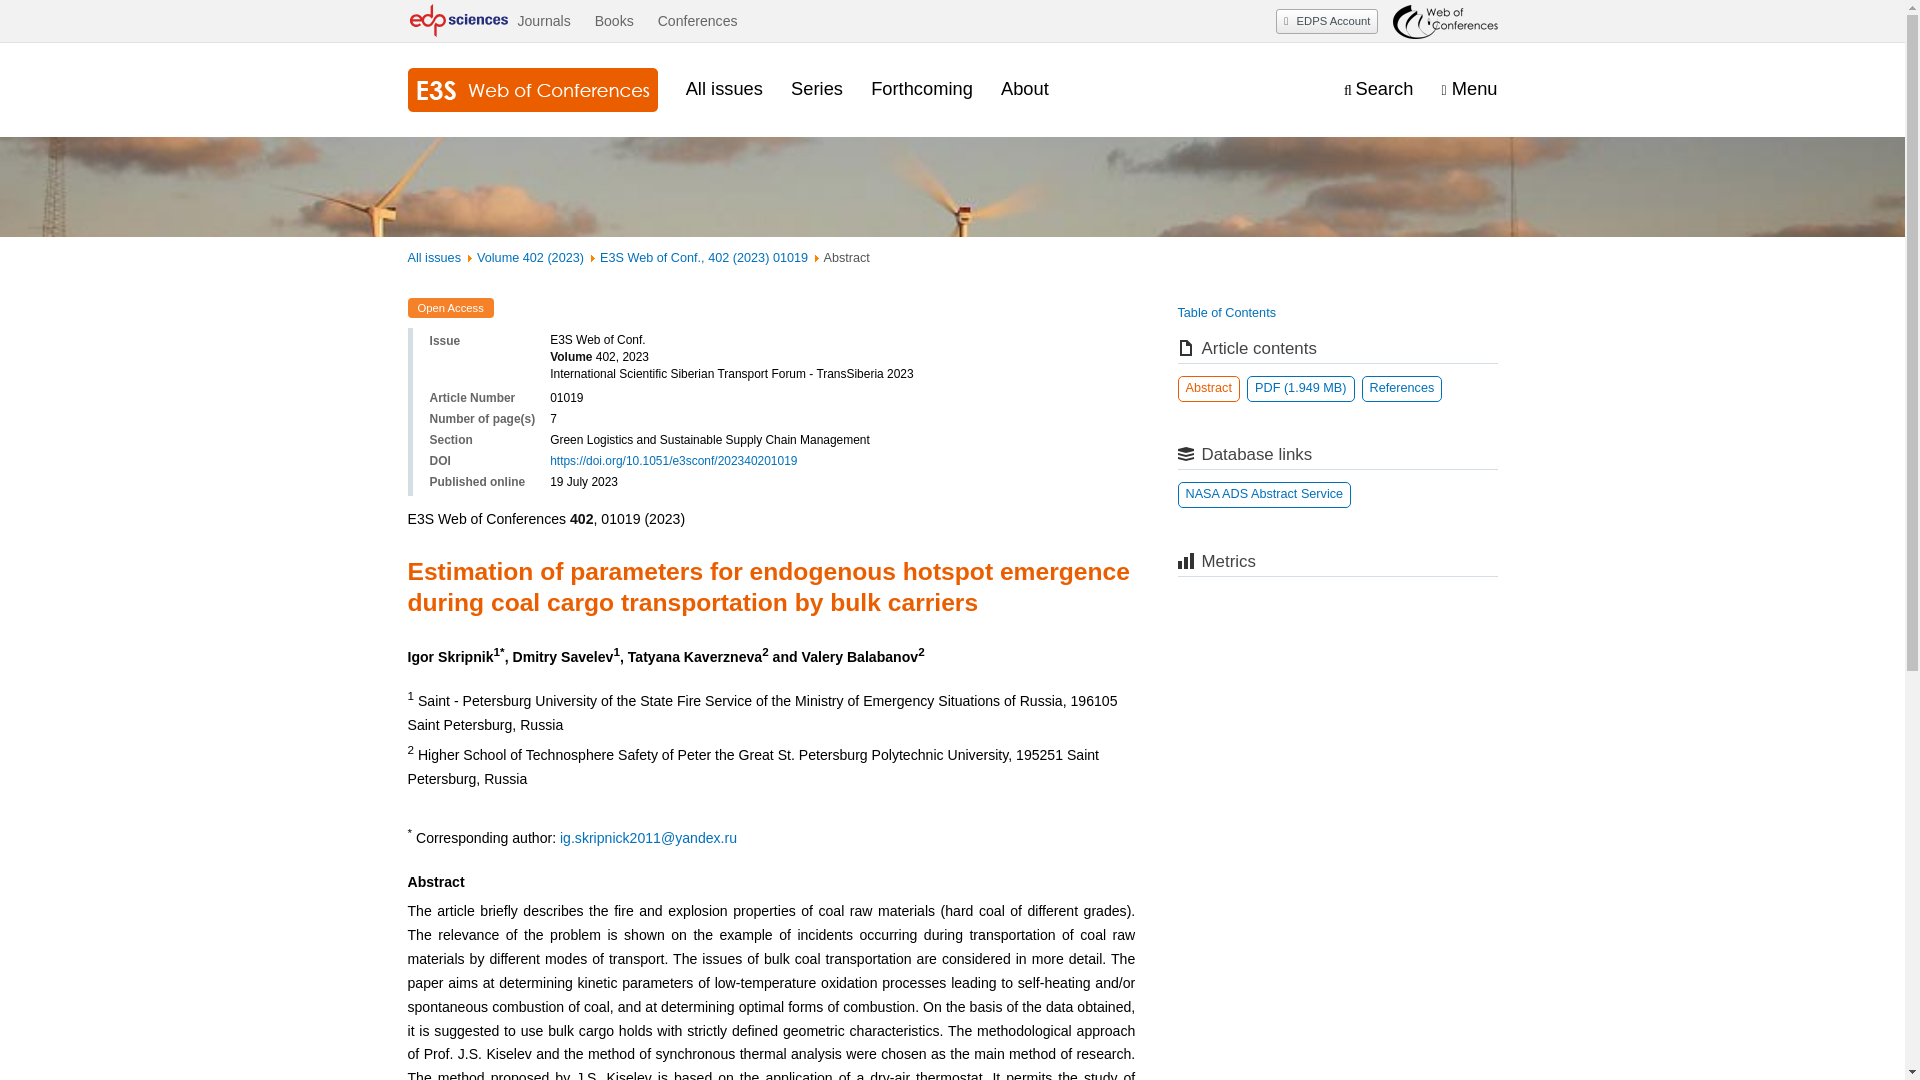  I want to click on Abstract, so click(1209, 388).